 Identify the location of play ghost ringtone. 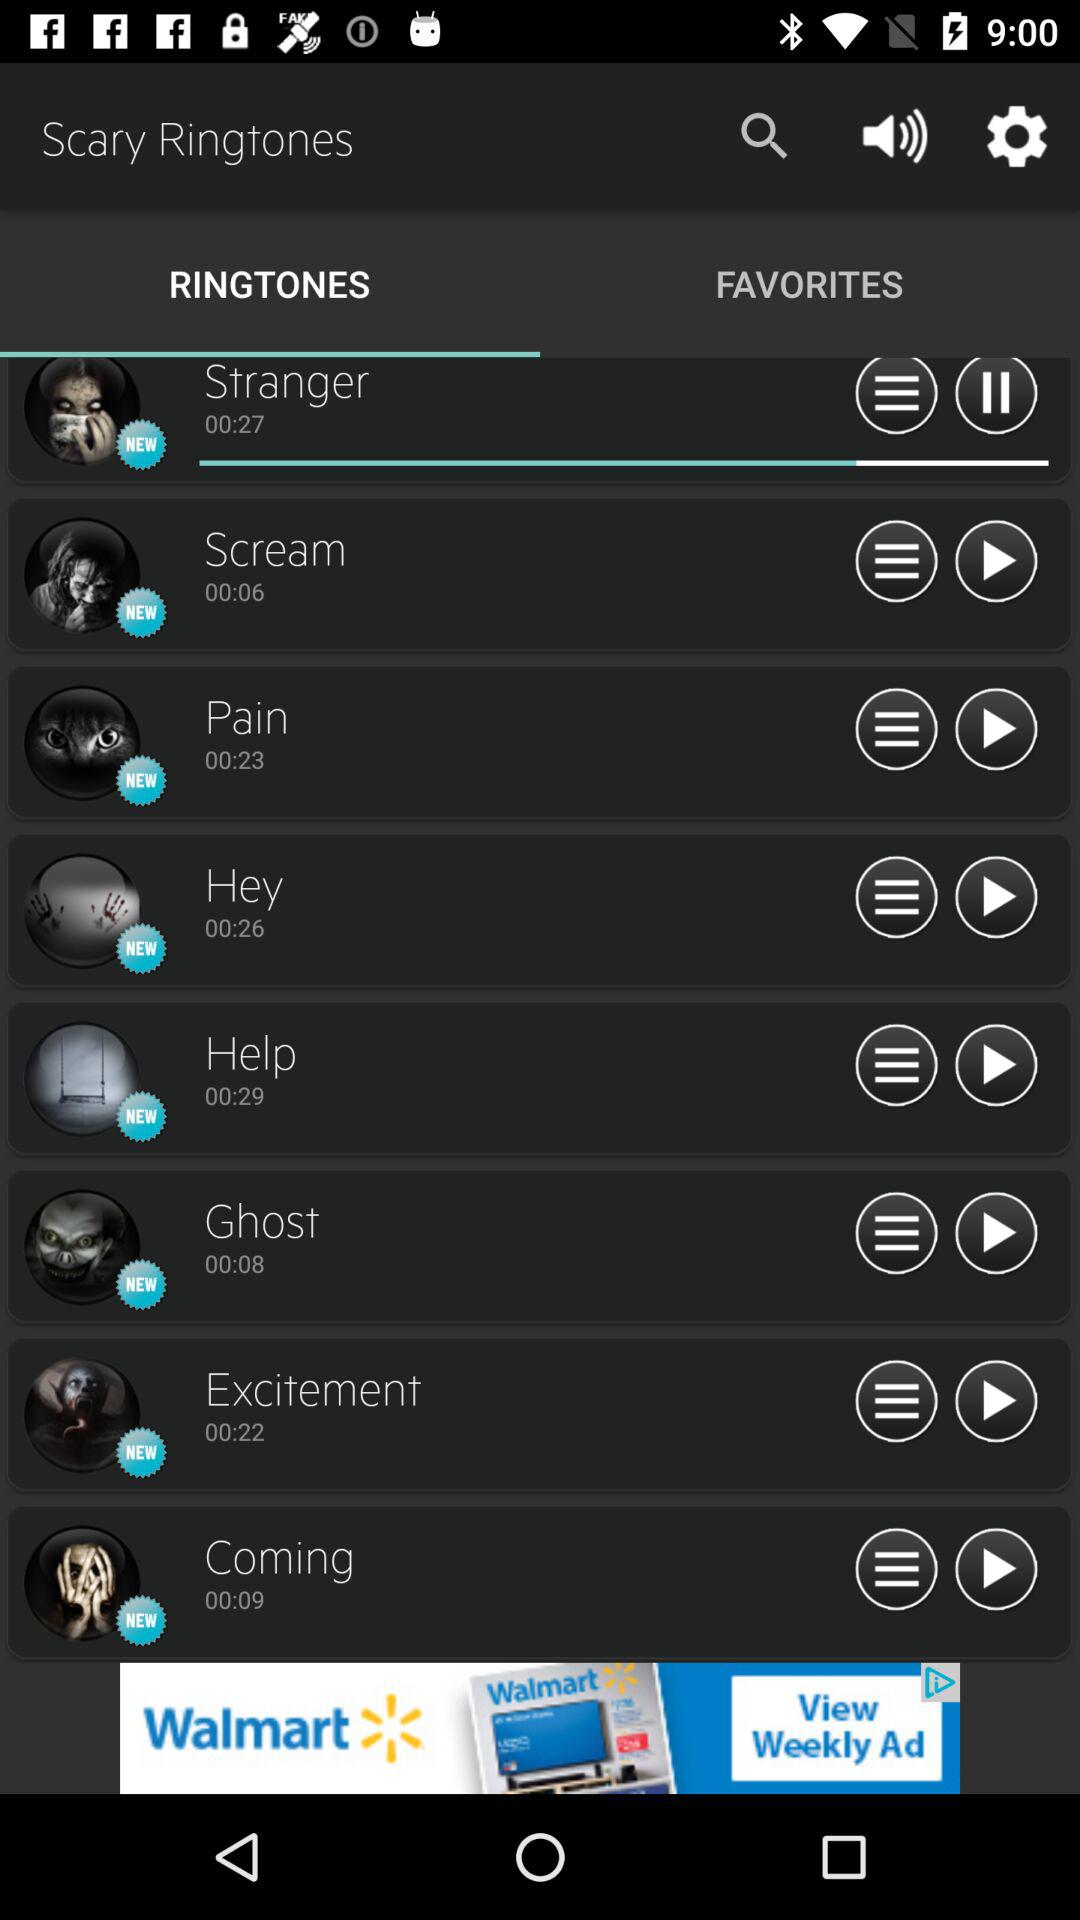
(996, 1234).